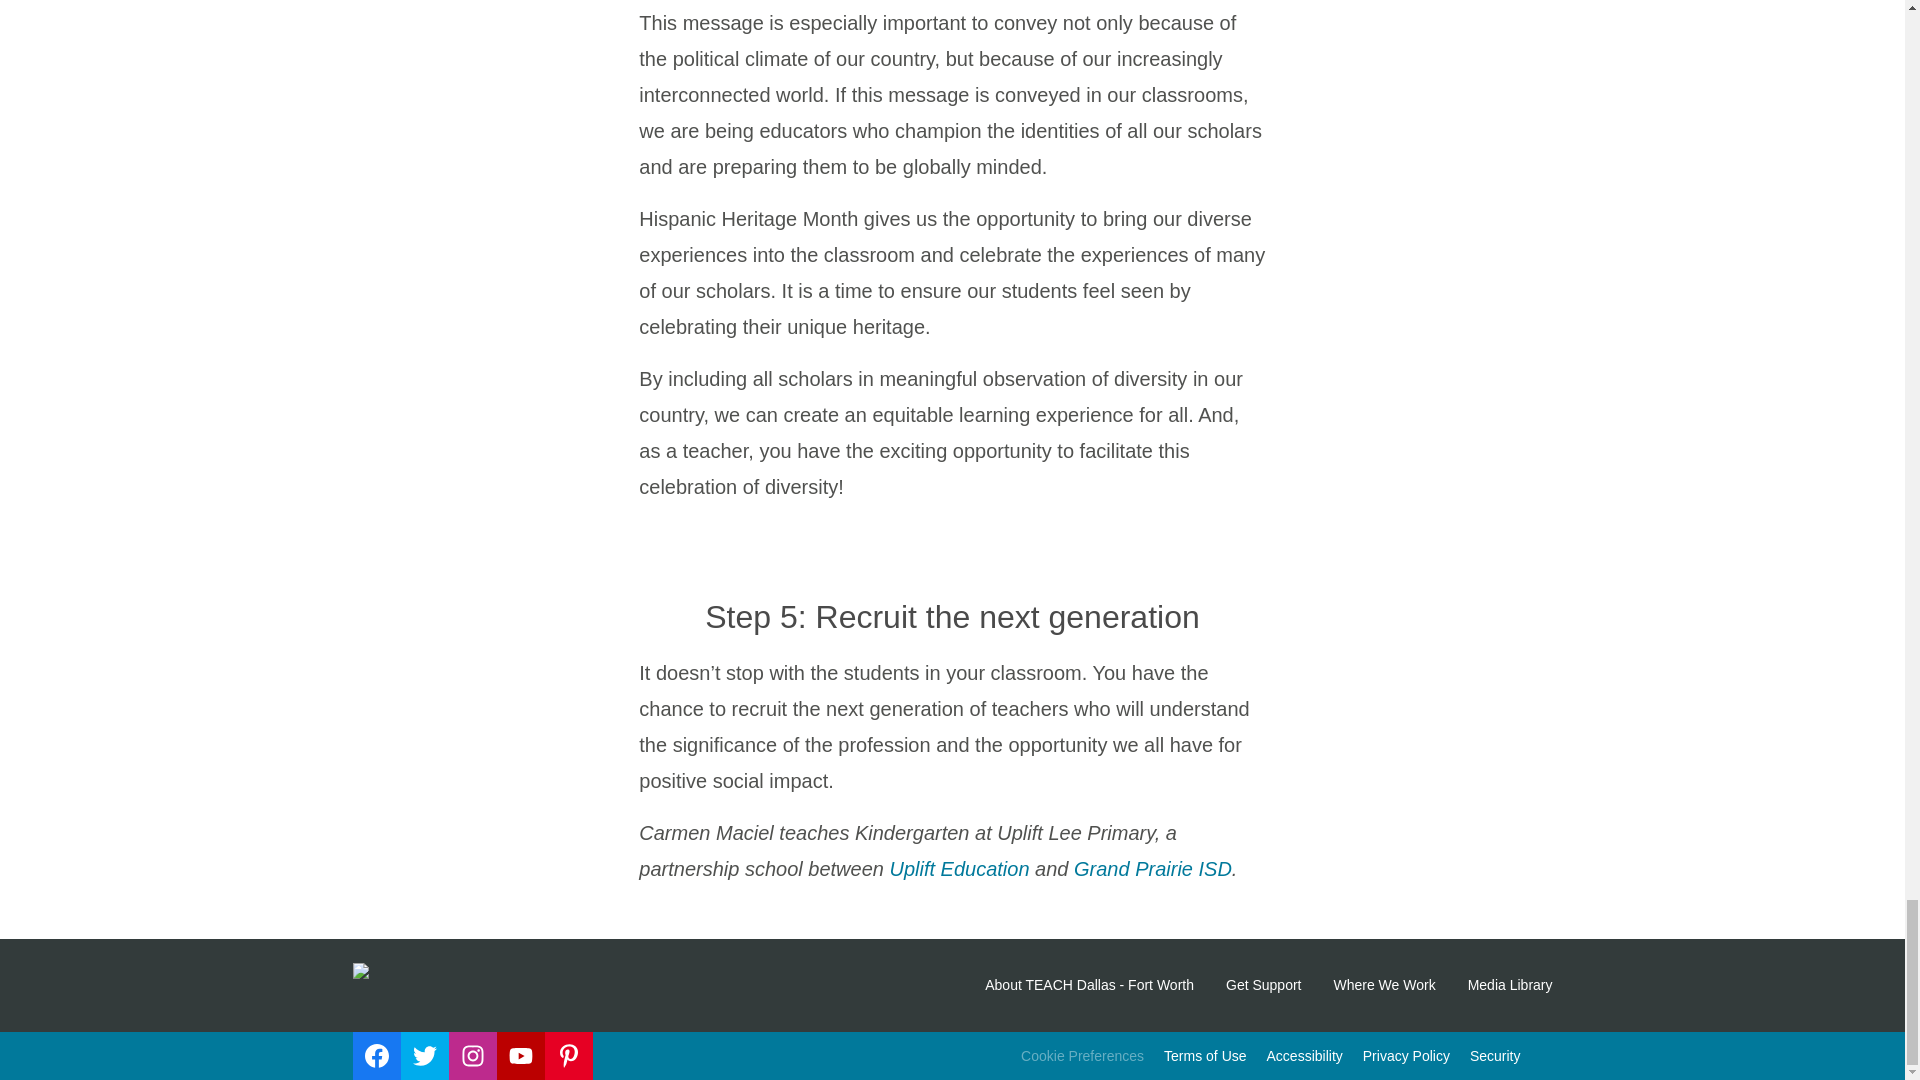  I want to click on Media Library, so click(1510, 985).